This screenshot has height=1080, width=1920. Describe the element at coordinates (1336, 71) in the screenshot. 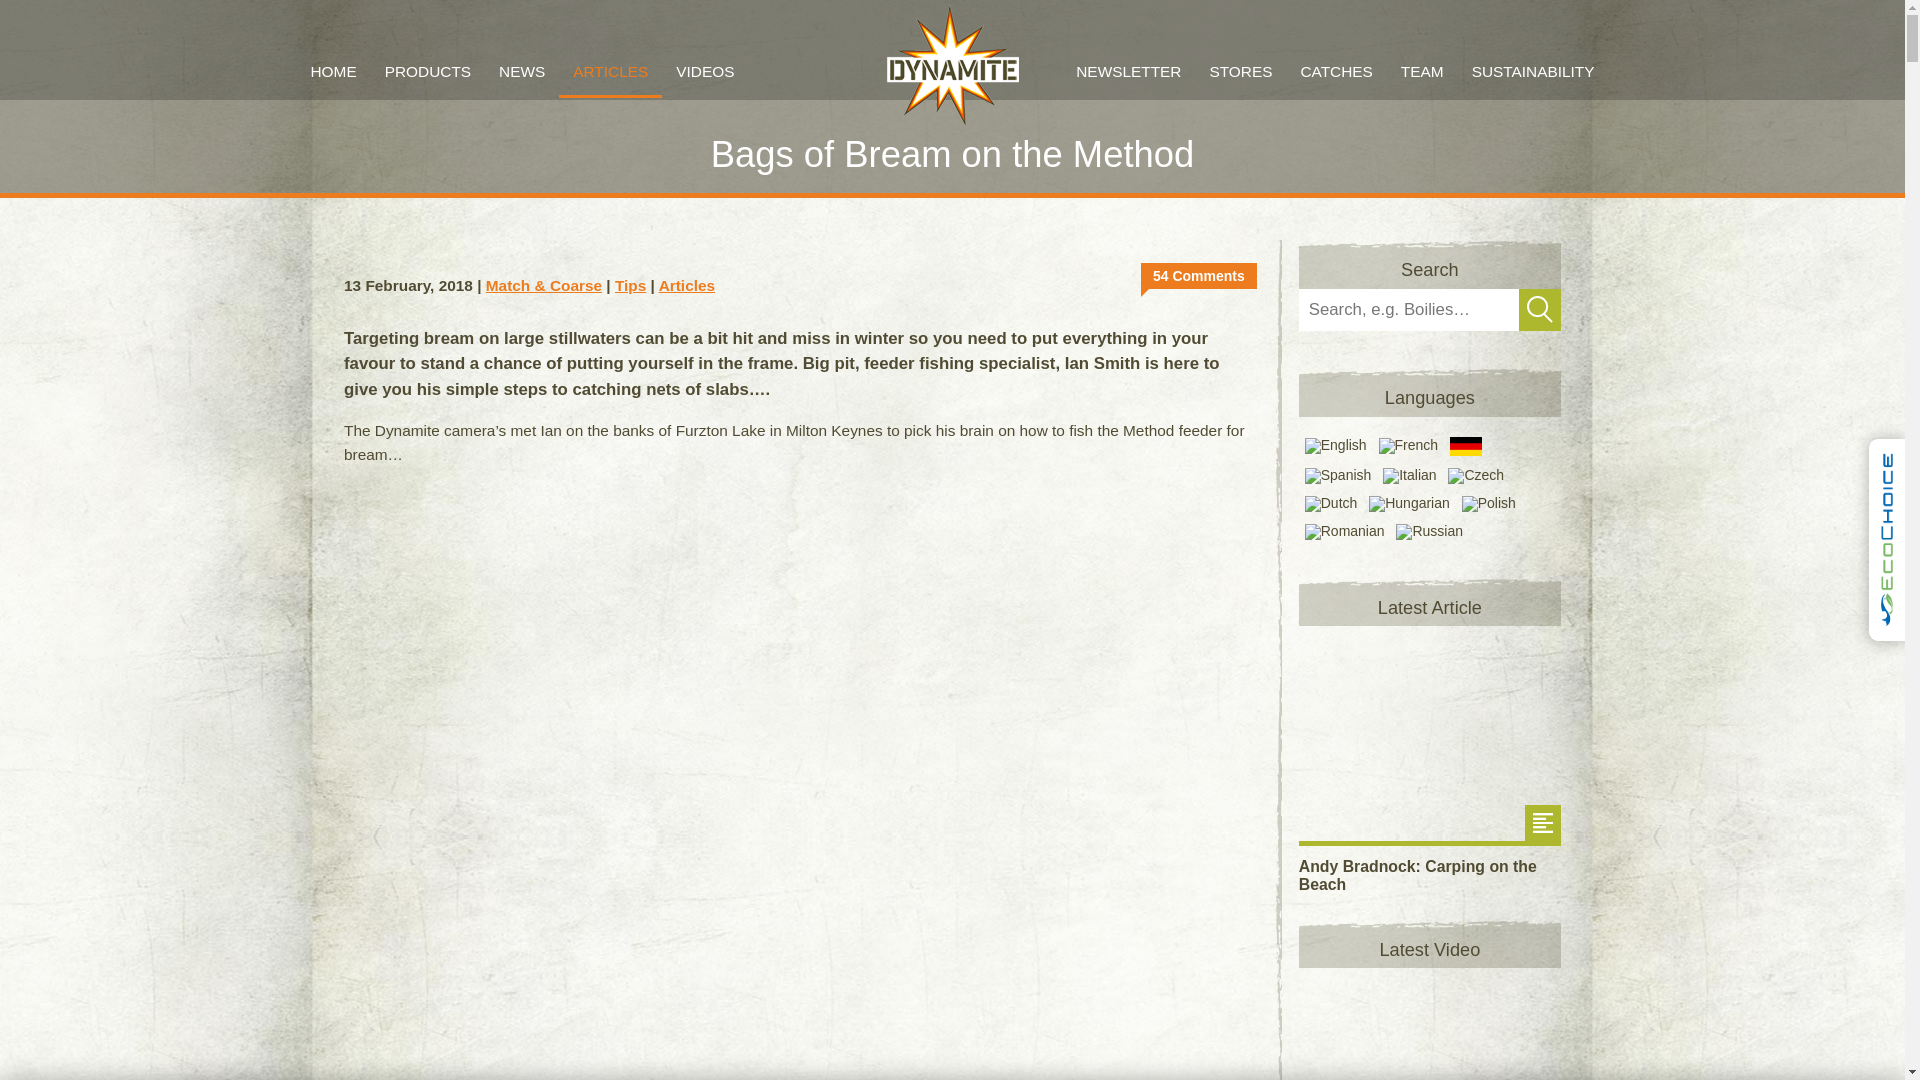

I see `CATCHES` at that location.